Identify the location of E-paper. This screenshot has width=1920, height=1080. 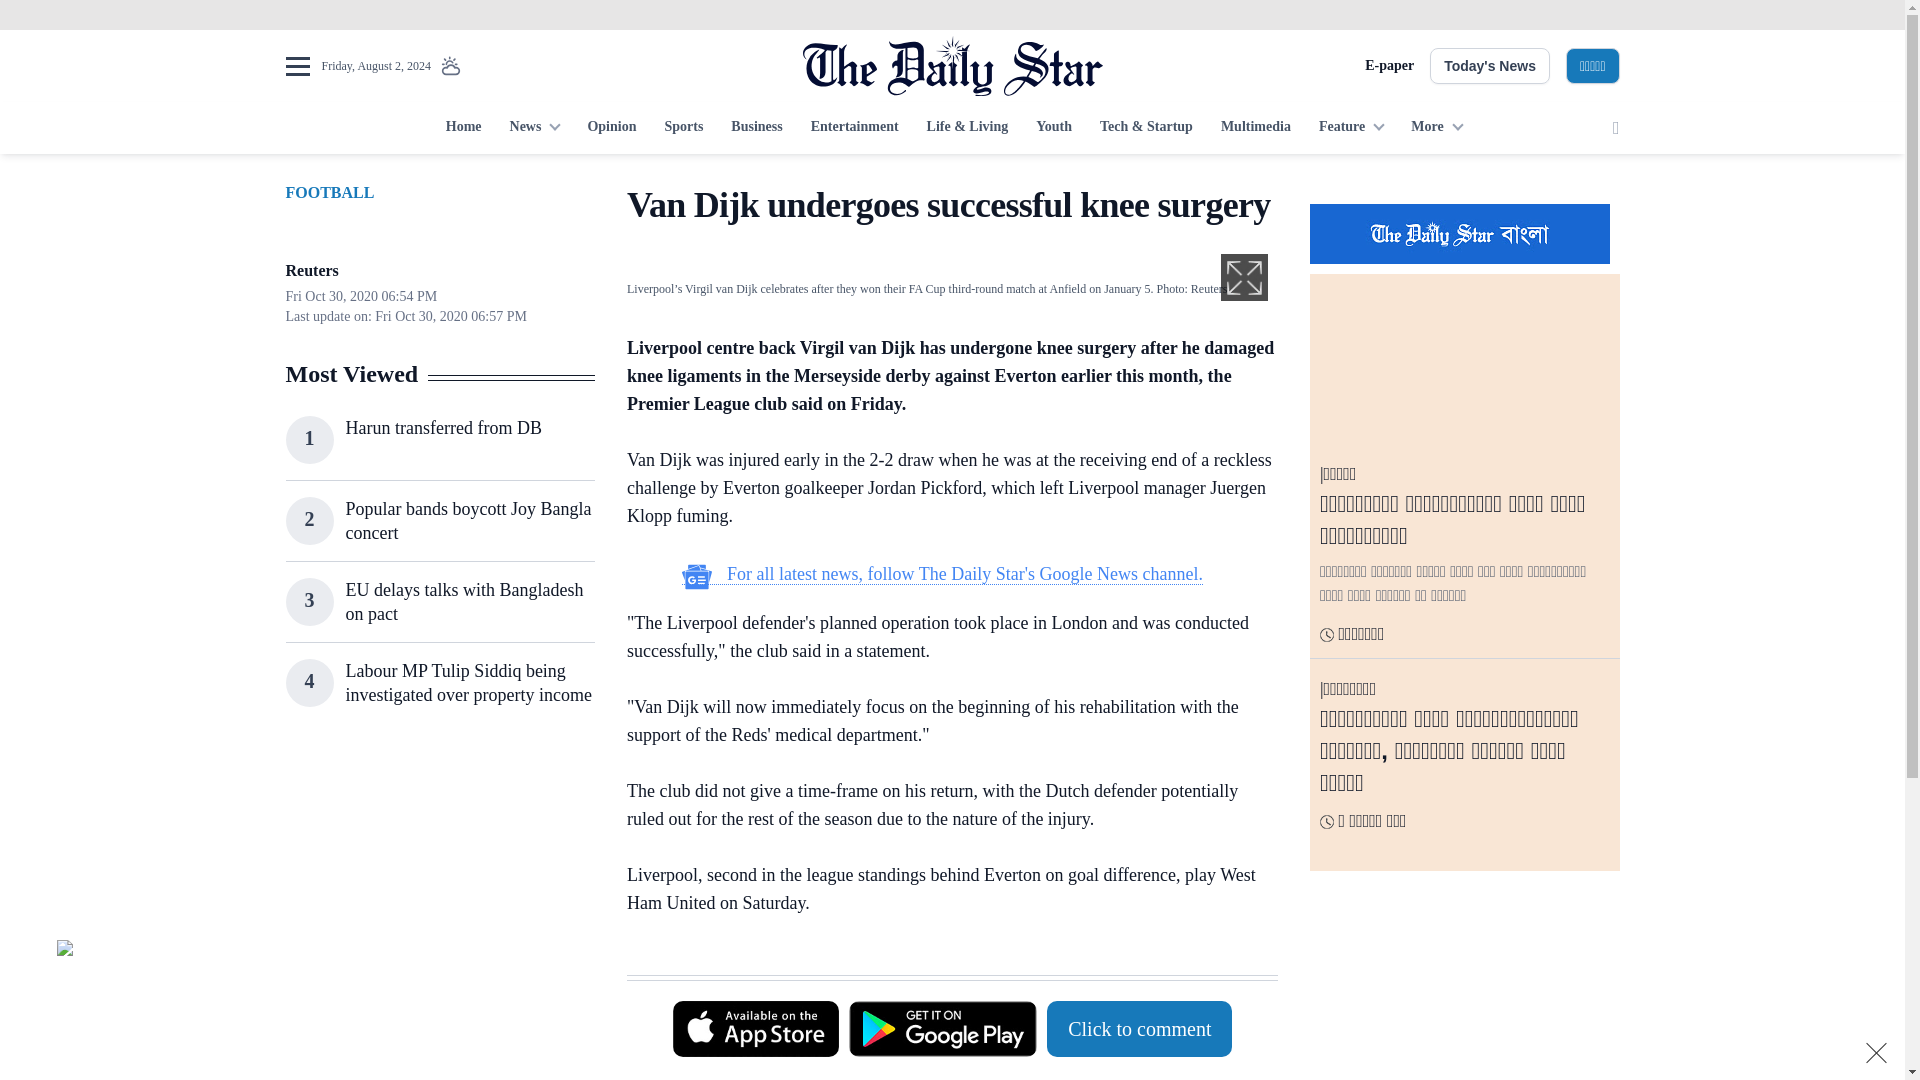
(1389, 66).